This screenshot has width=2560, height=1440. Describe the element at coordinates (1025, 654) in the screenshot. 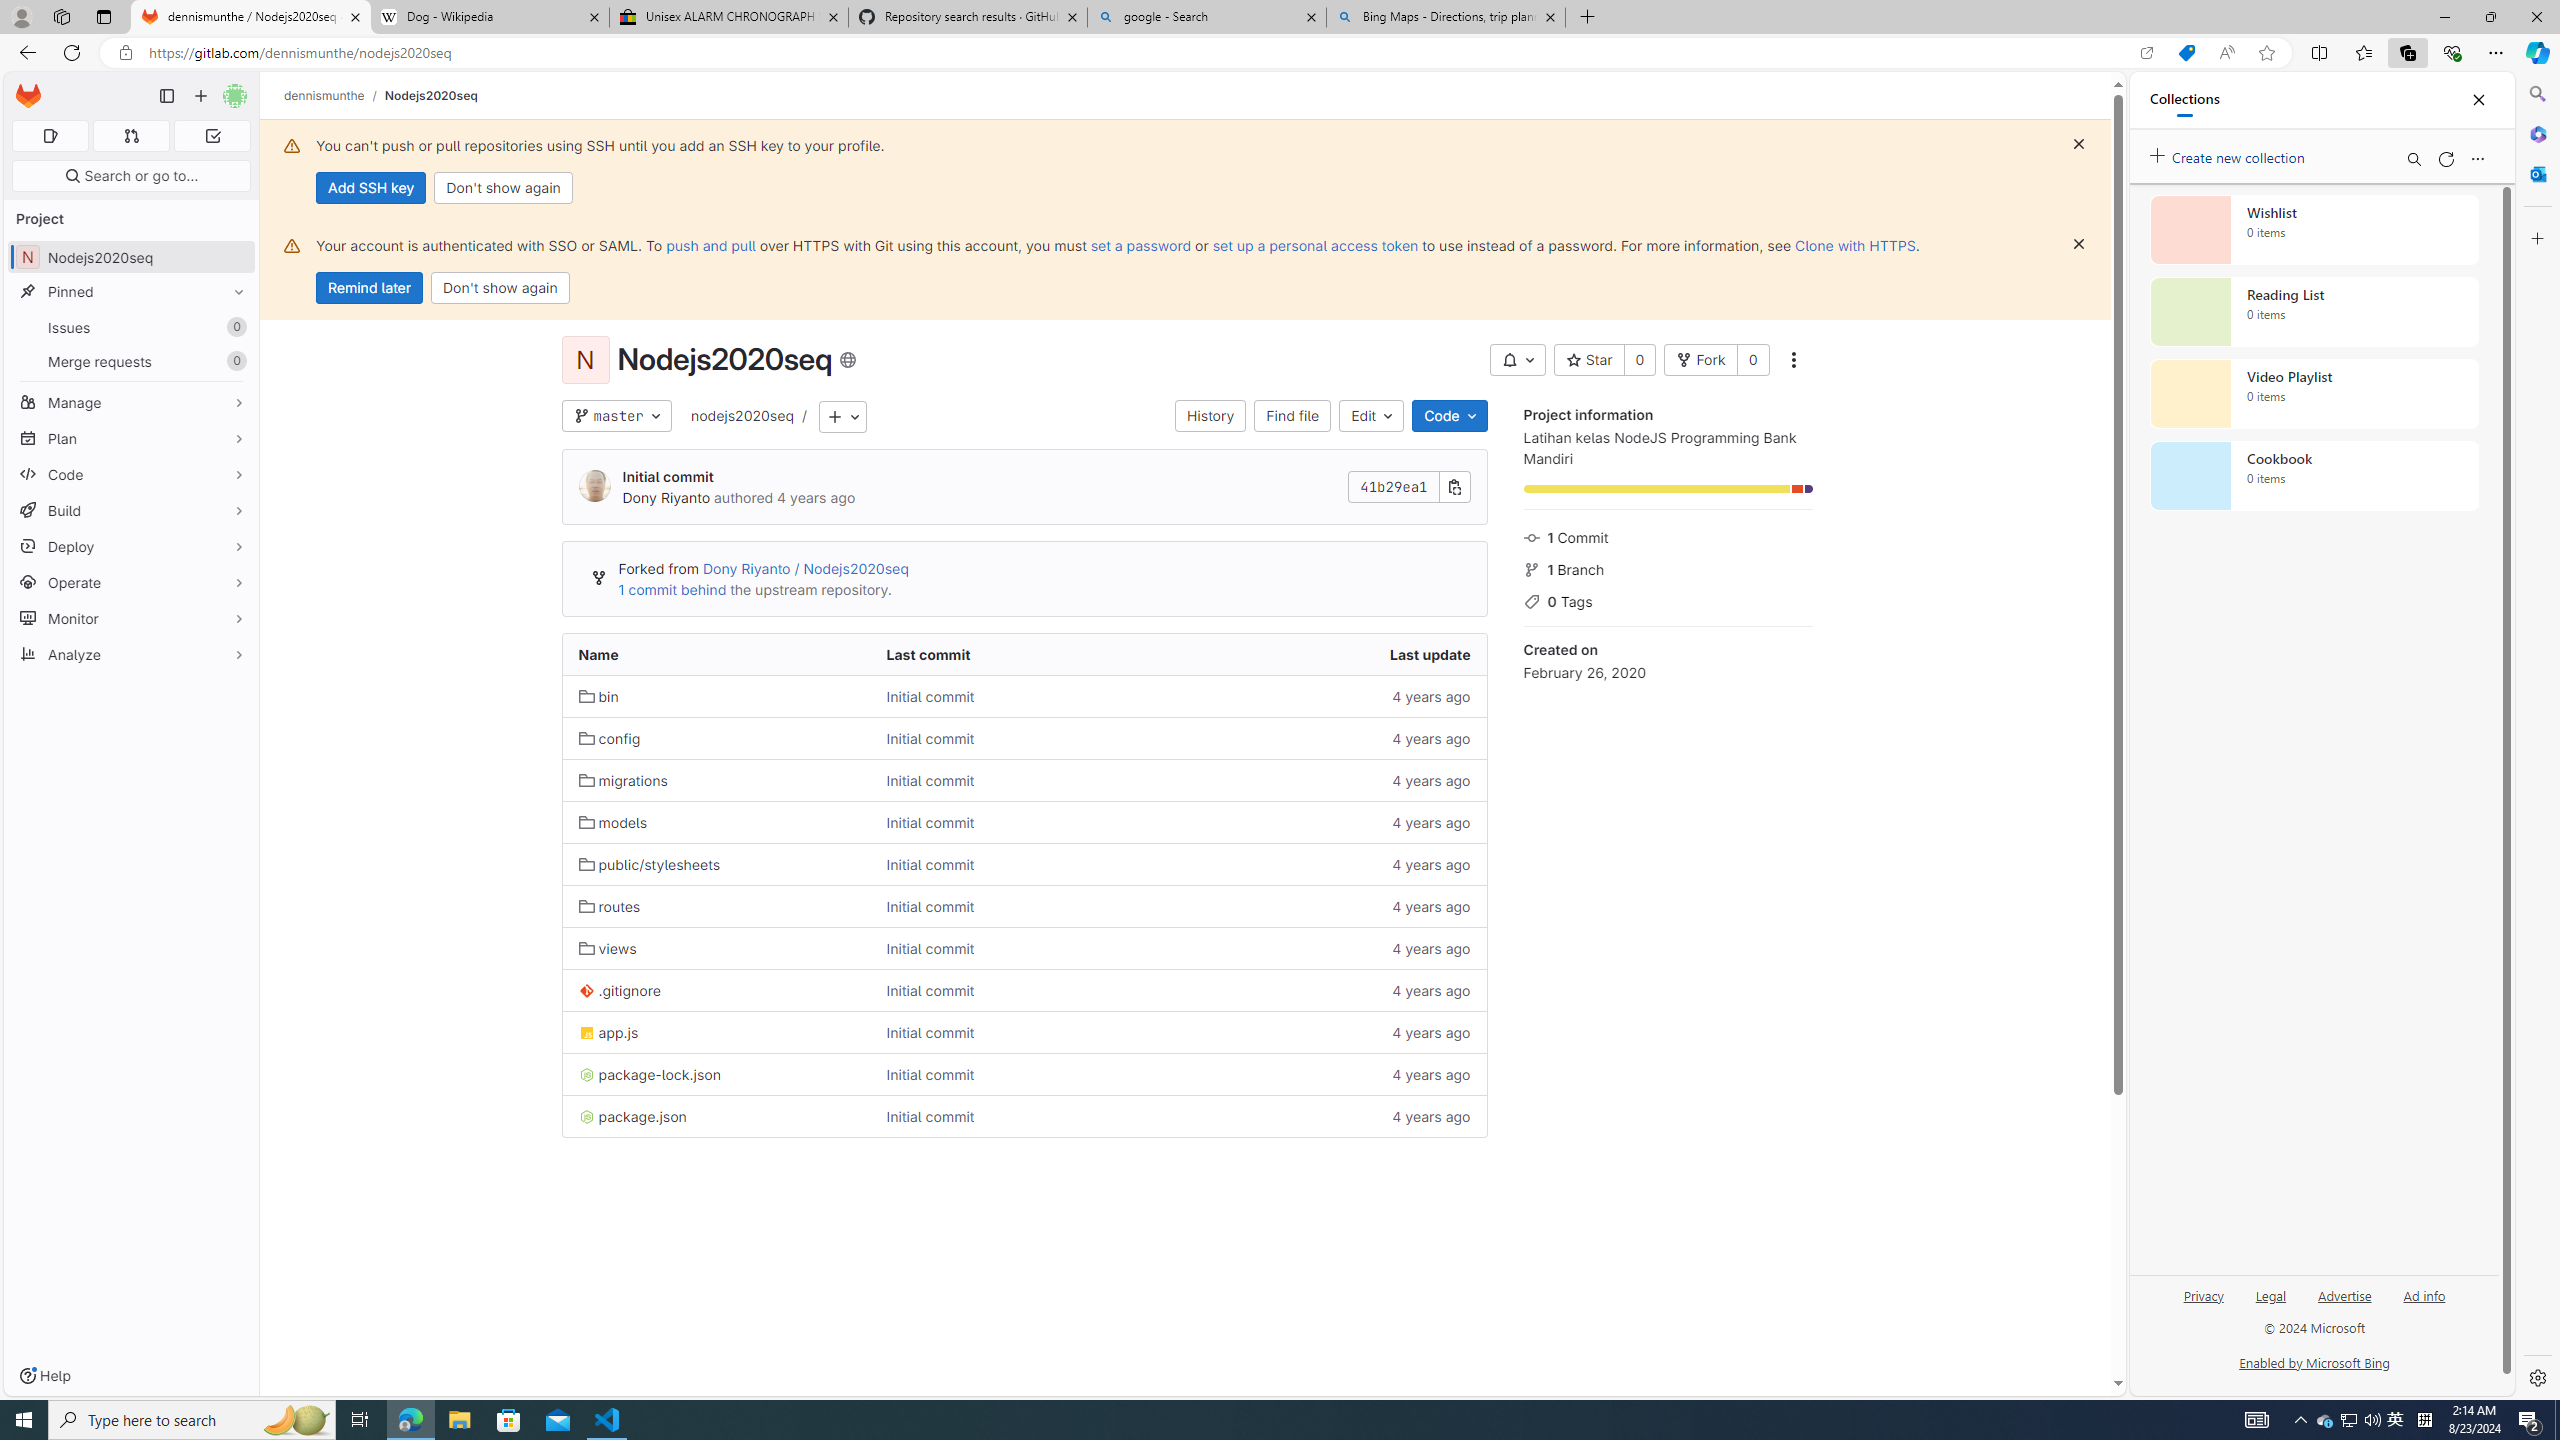

I see `Last commit` at that location.